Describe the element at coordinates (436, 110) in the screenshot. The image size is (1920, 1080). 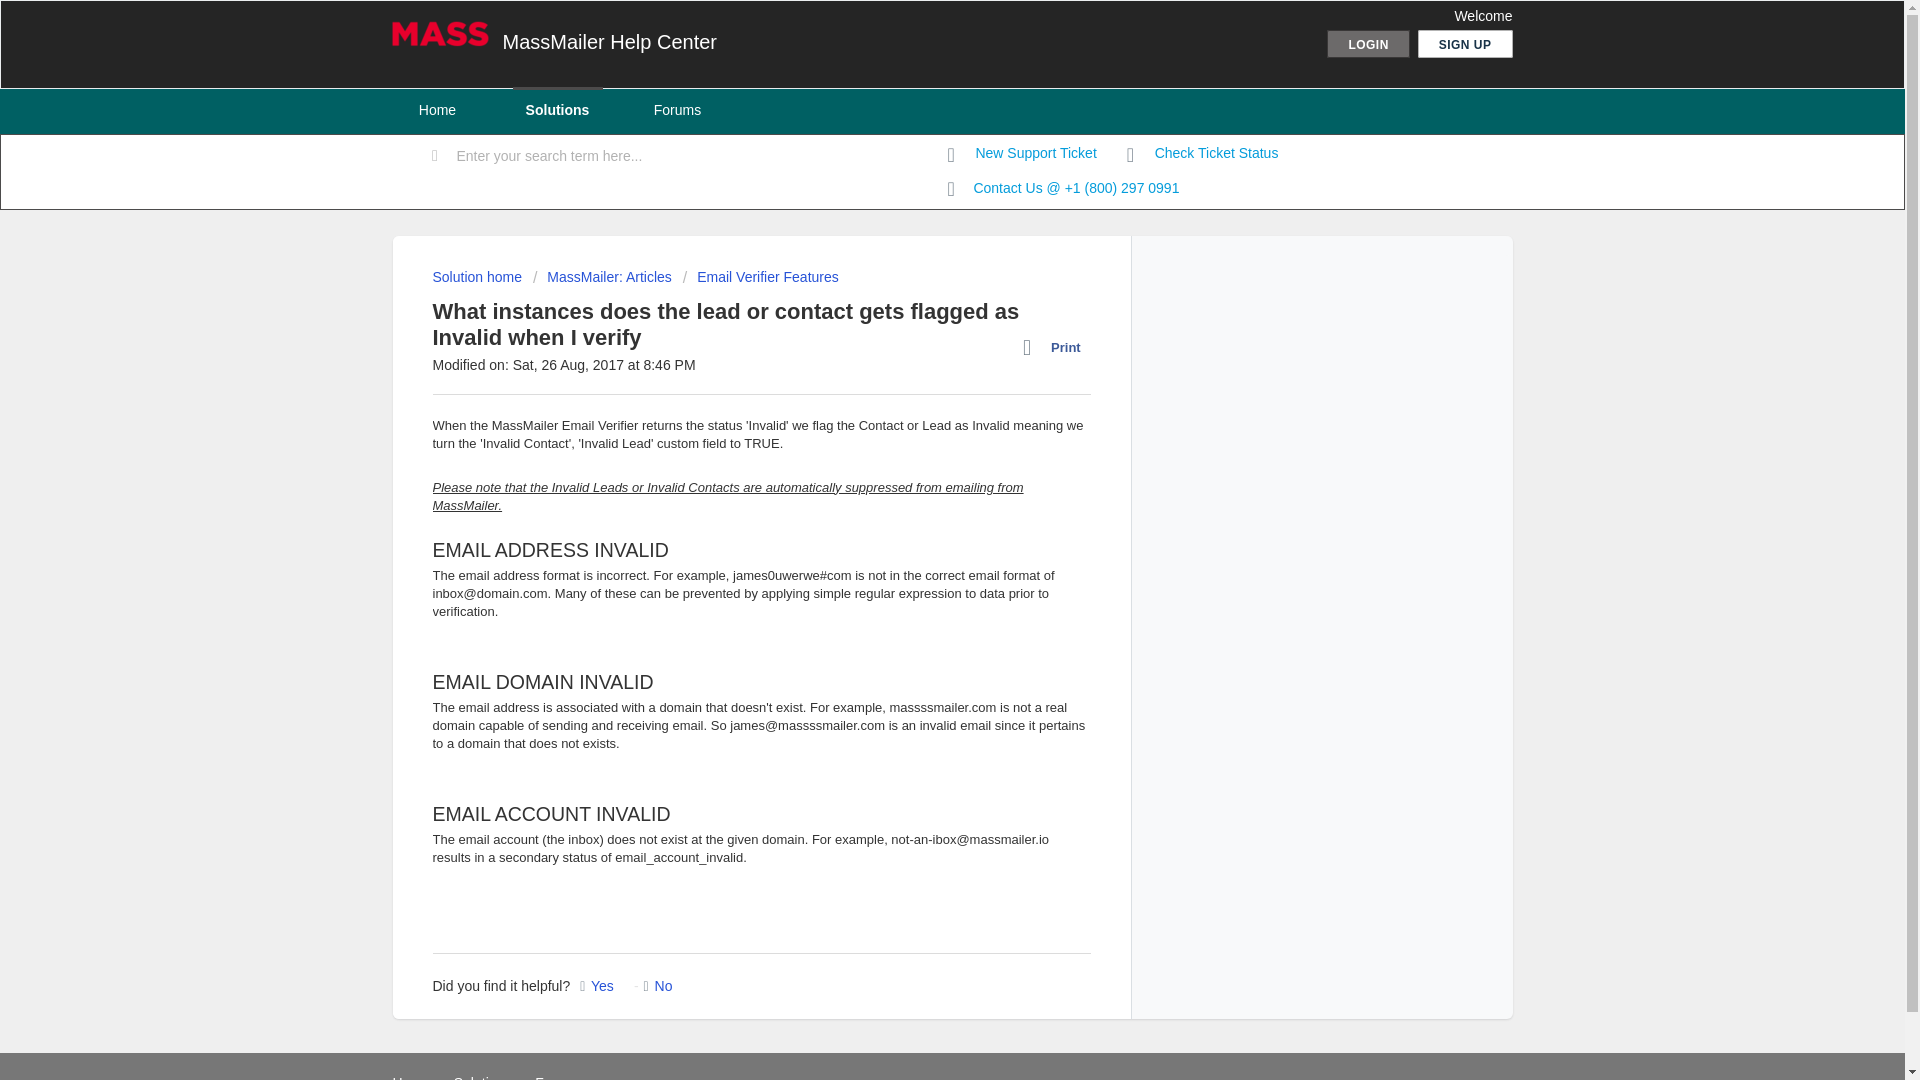
I see `Home` at that location.